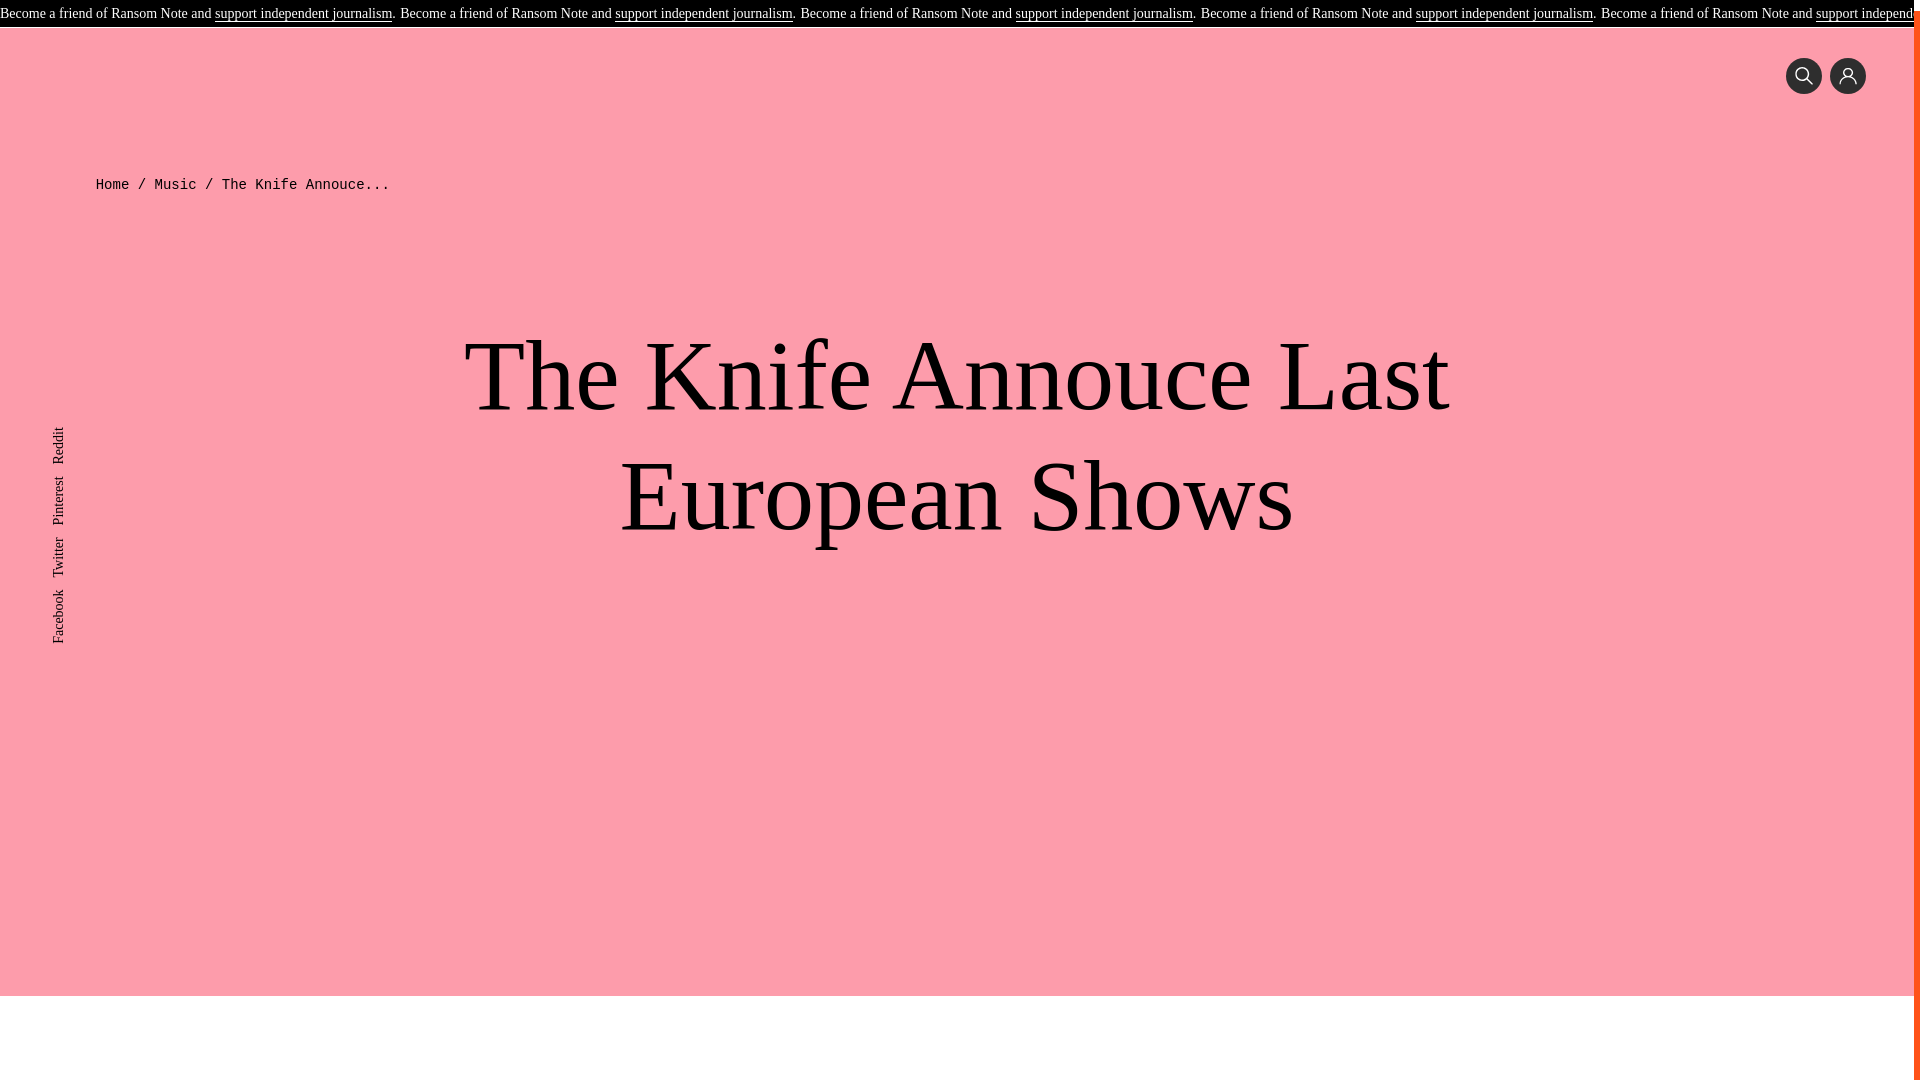 The image size is (1920, 1080). Describe the element at coordinates (1104, 5) in the screenshot. I see `support independent journalism` at that location.